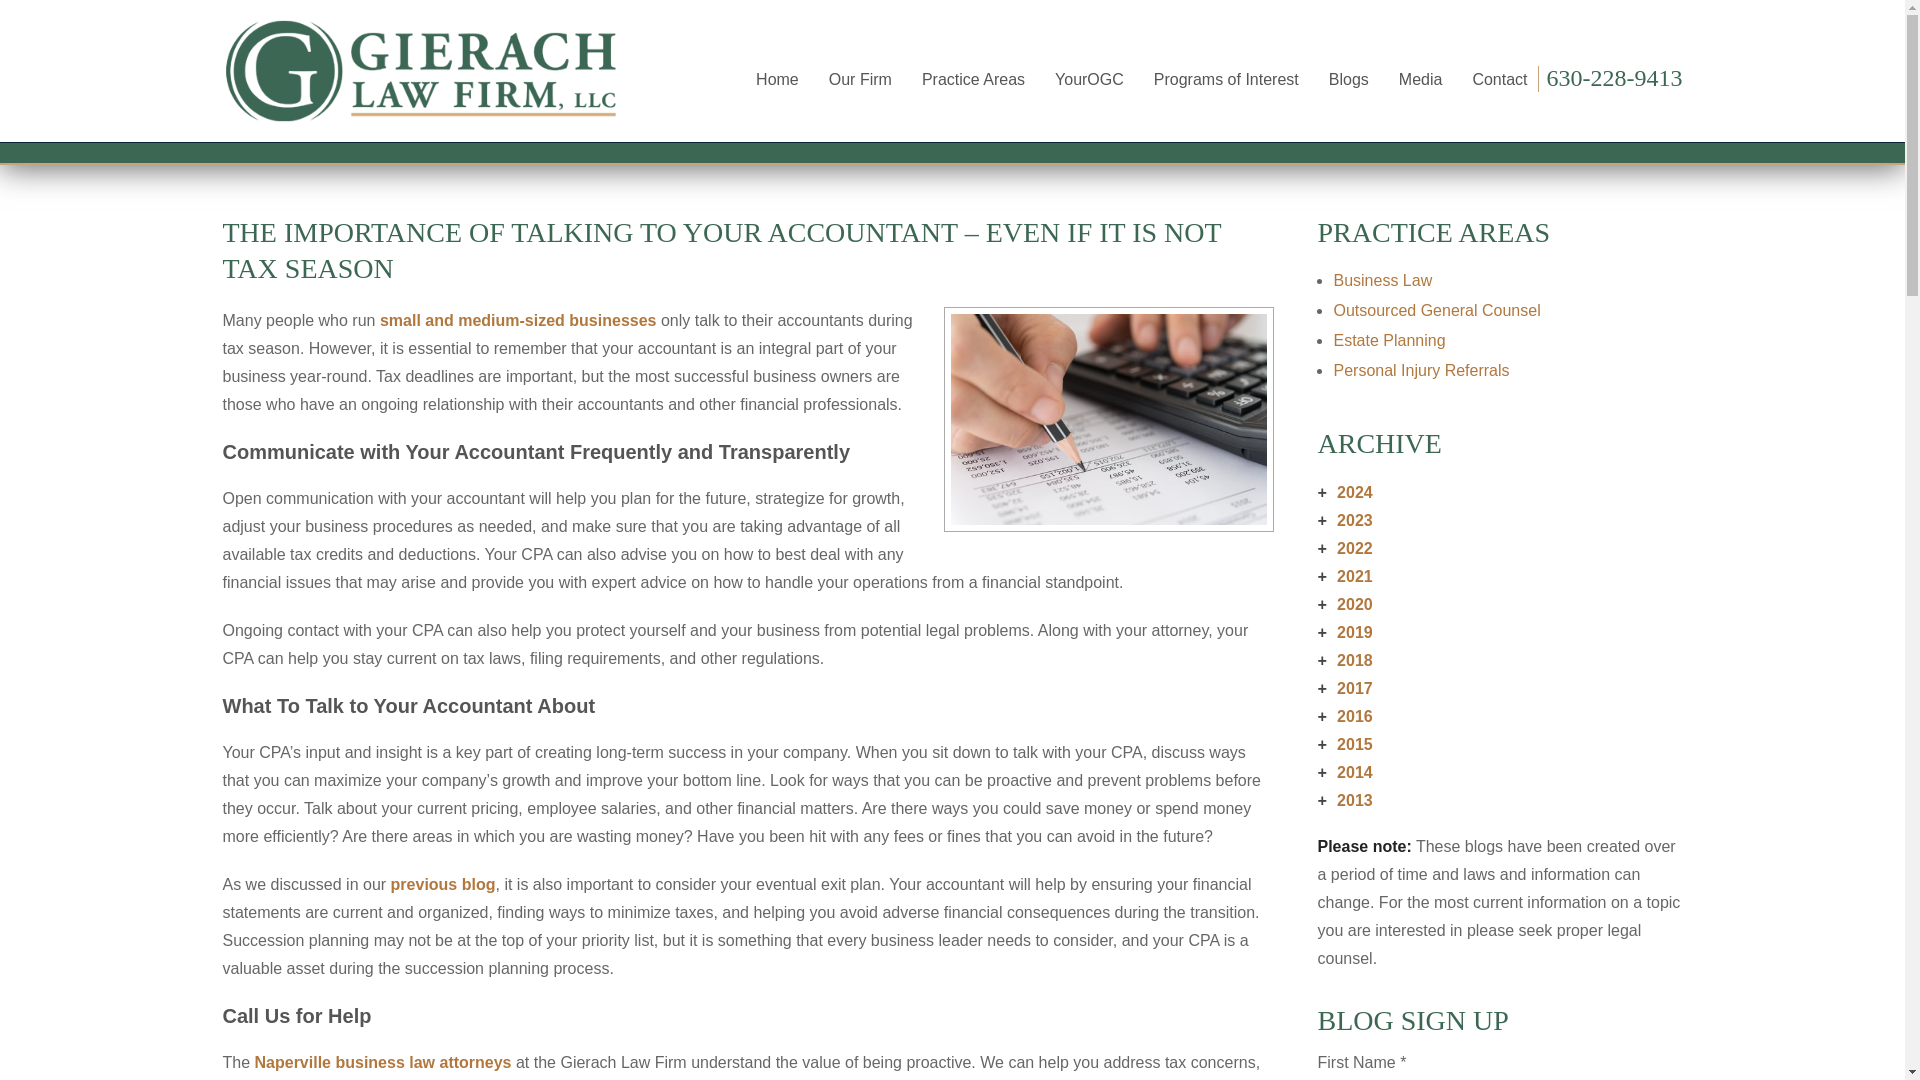  What do you see at coordinates (860, 79) in the screenshot?
I see `Our Firm` at bounding box center [860, 79].